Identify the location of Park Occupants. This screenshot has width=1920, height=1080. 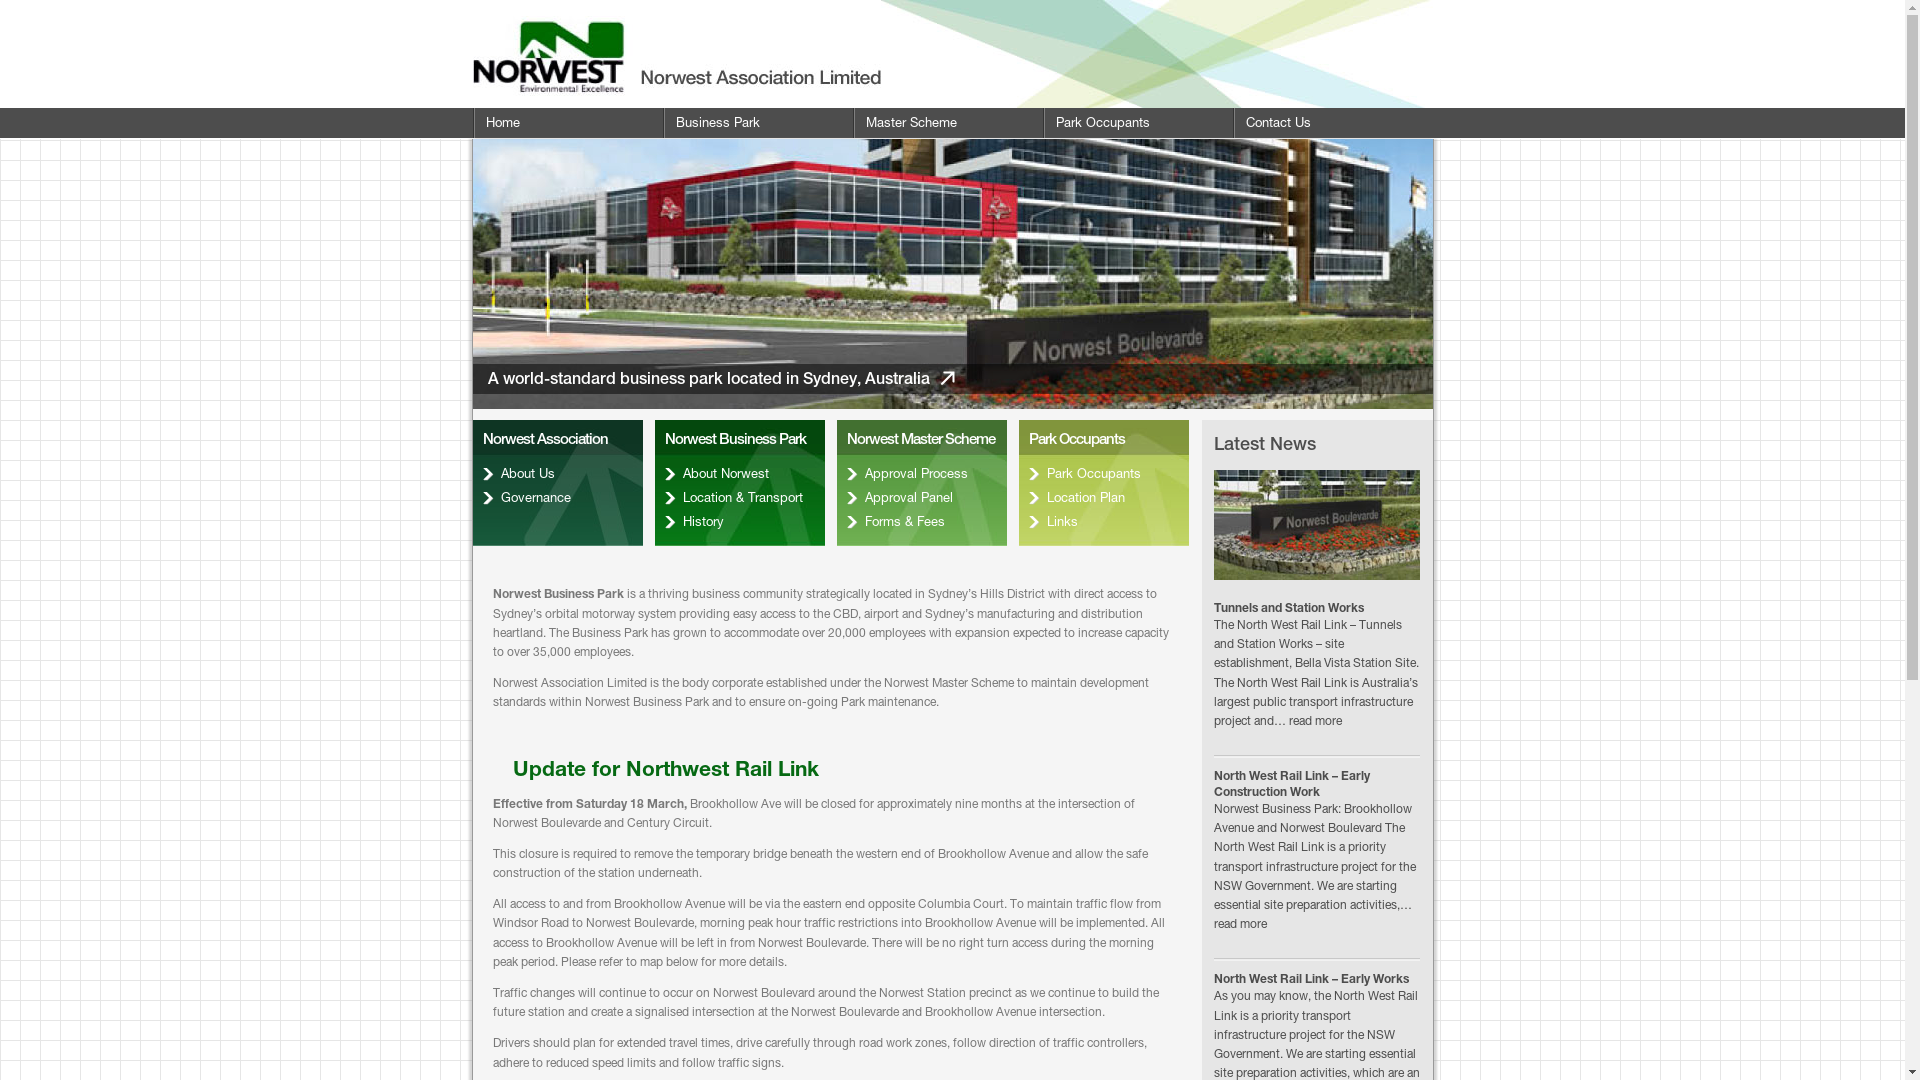
(1103, 474).